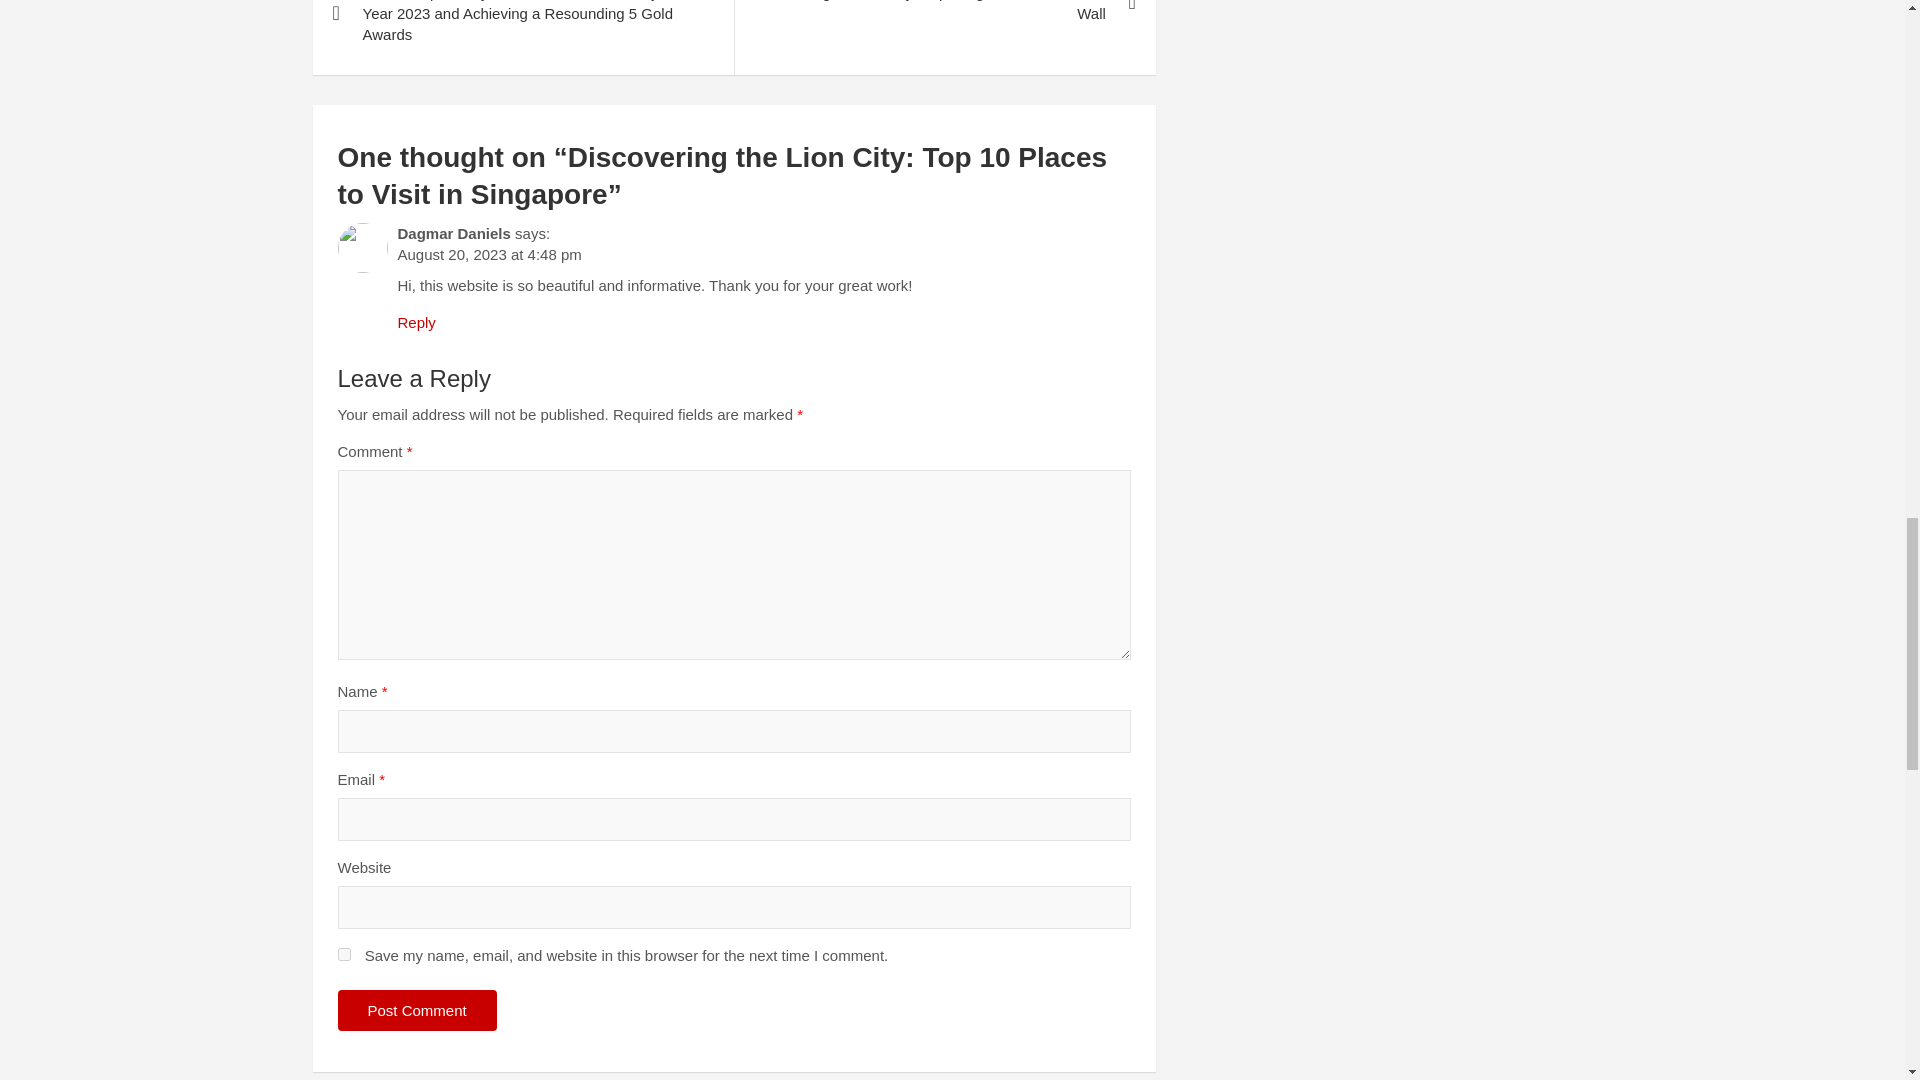 Image resolution: width=1920 pixels, height=1080 pixels. What do you see at coordinates (417, 1010) in the screenshot?
I see `Post Comment` at bounding box center [417, 1010].